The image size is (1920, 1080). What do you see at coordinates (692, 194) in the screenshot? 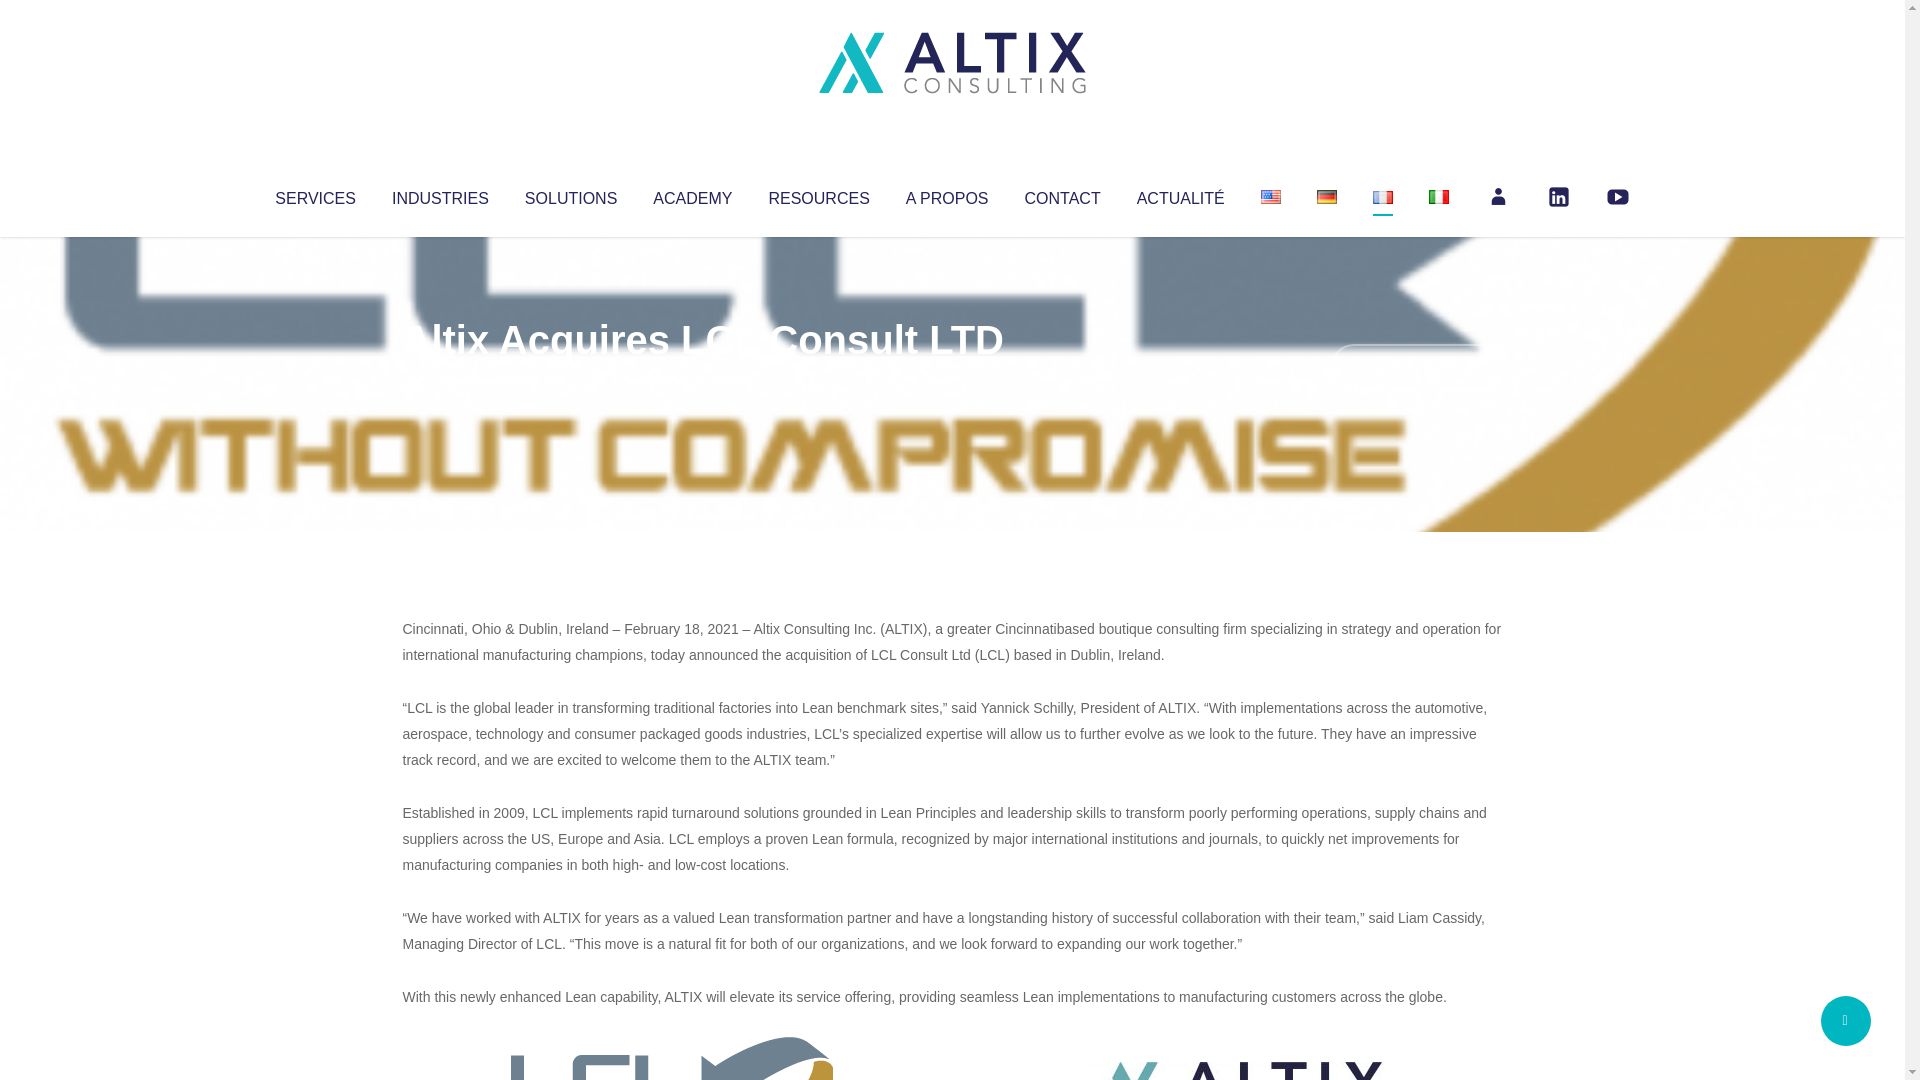
I see `ACADEMY` at bounding box center [692, 194].